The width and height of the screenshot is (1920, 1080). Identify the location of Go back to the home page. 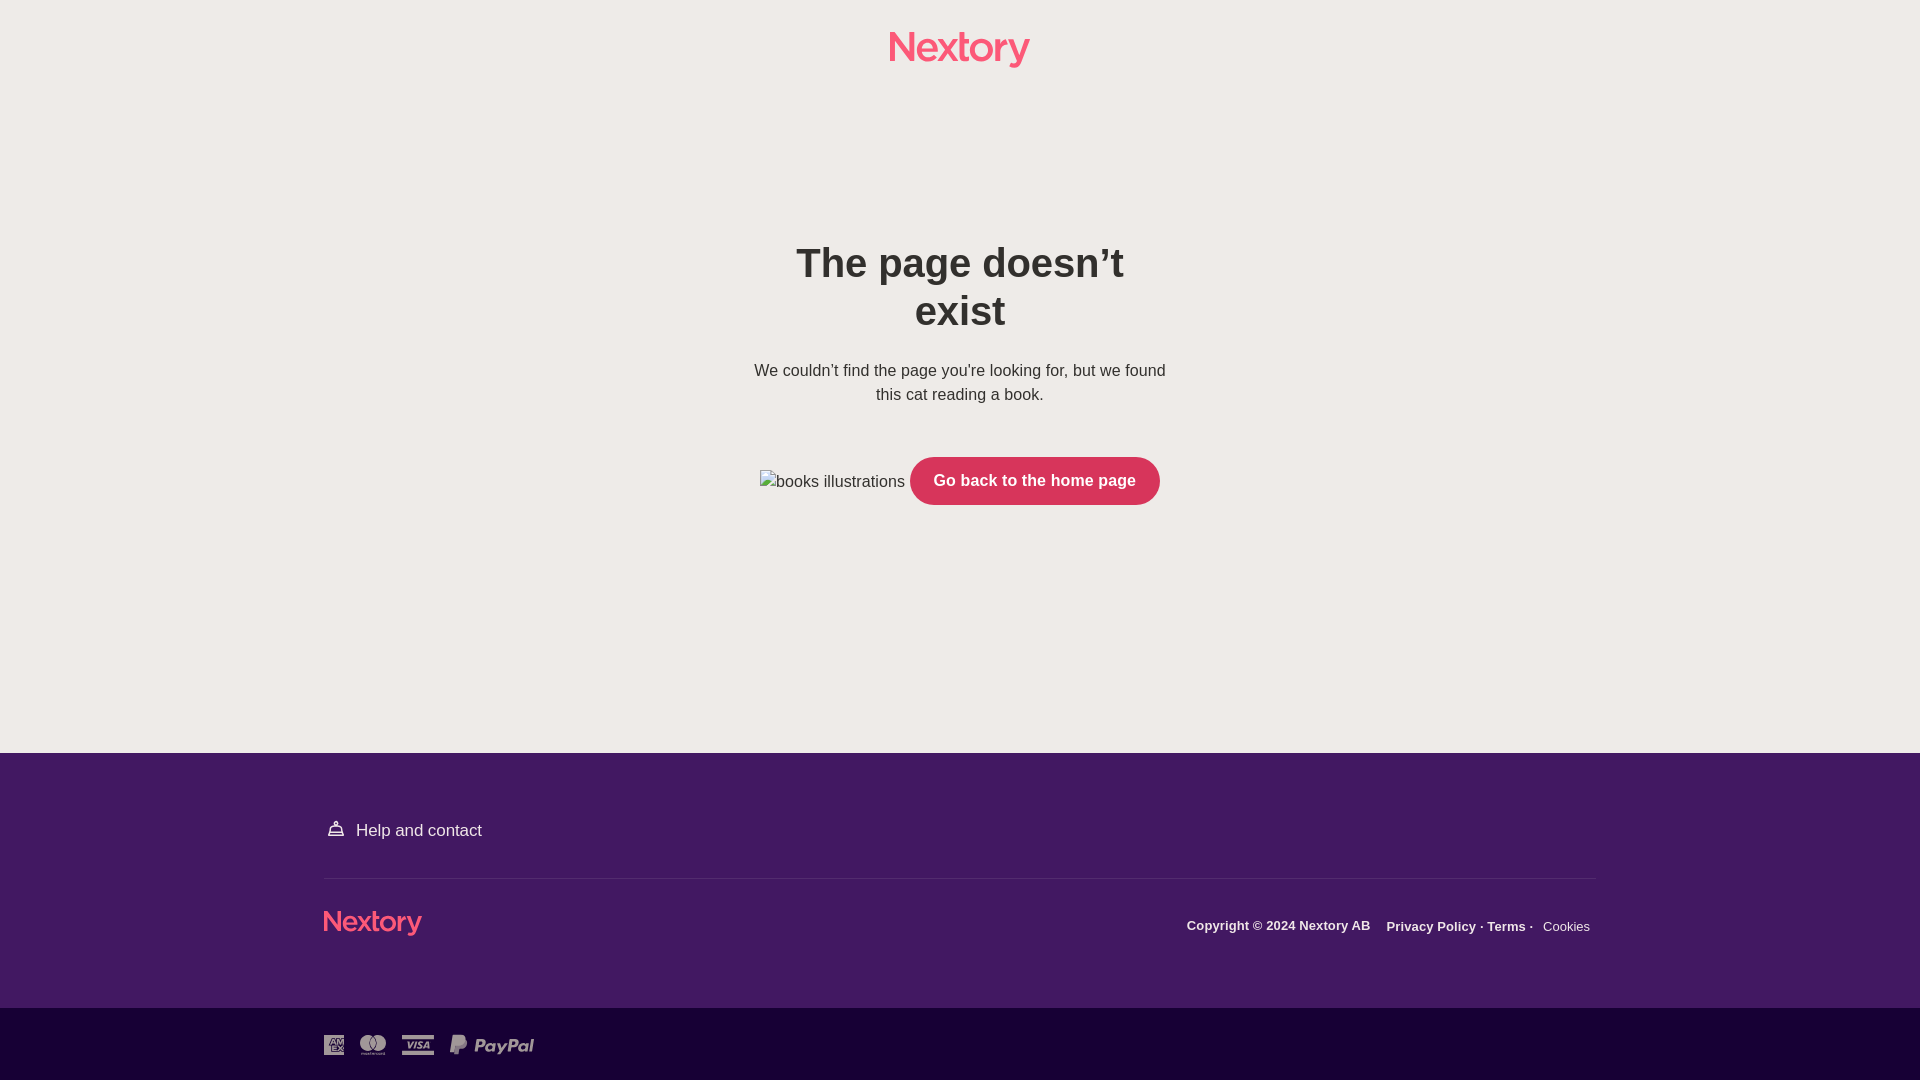
(1034, 480).